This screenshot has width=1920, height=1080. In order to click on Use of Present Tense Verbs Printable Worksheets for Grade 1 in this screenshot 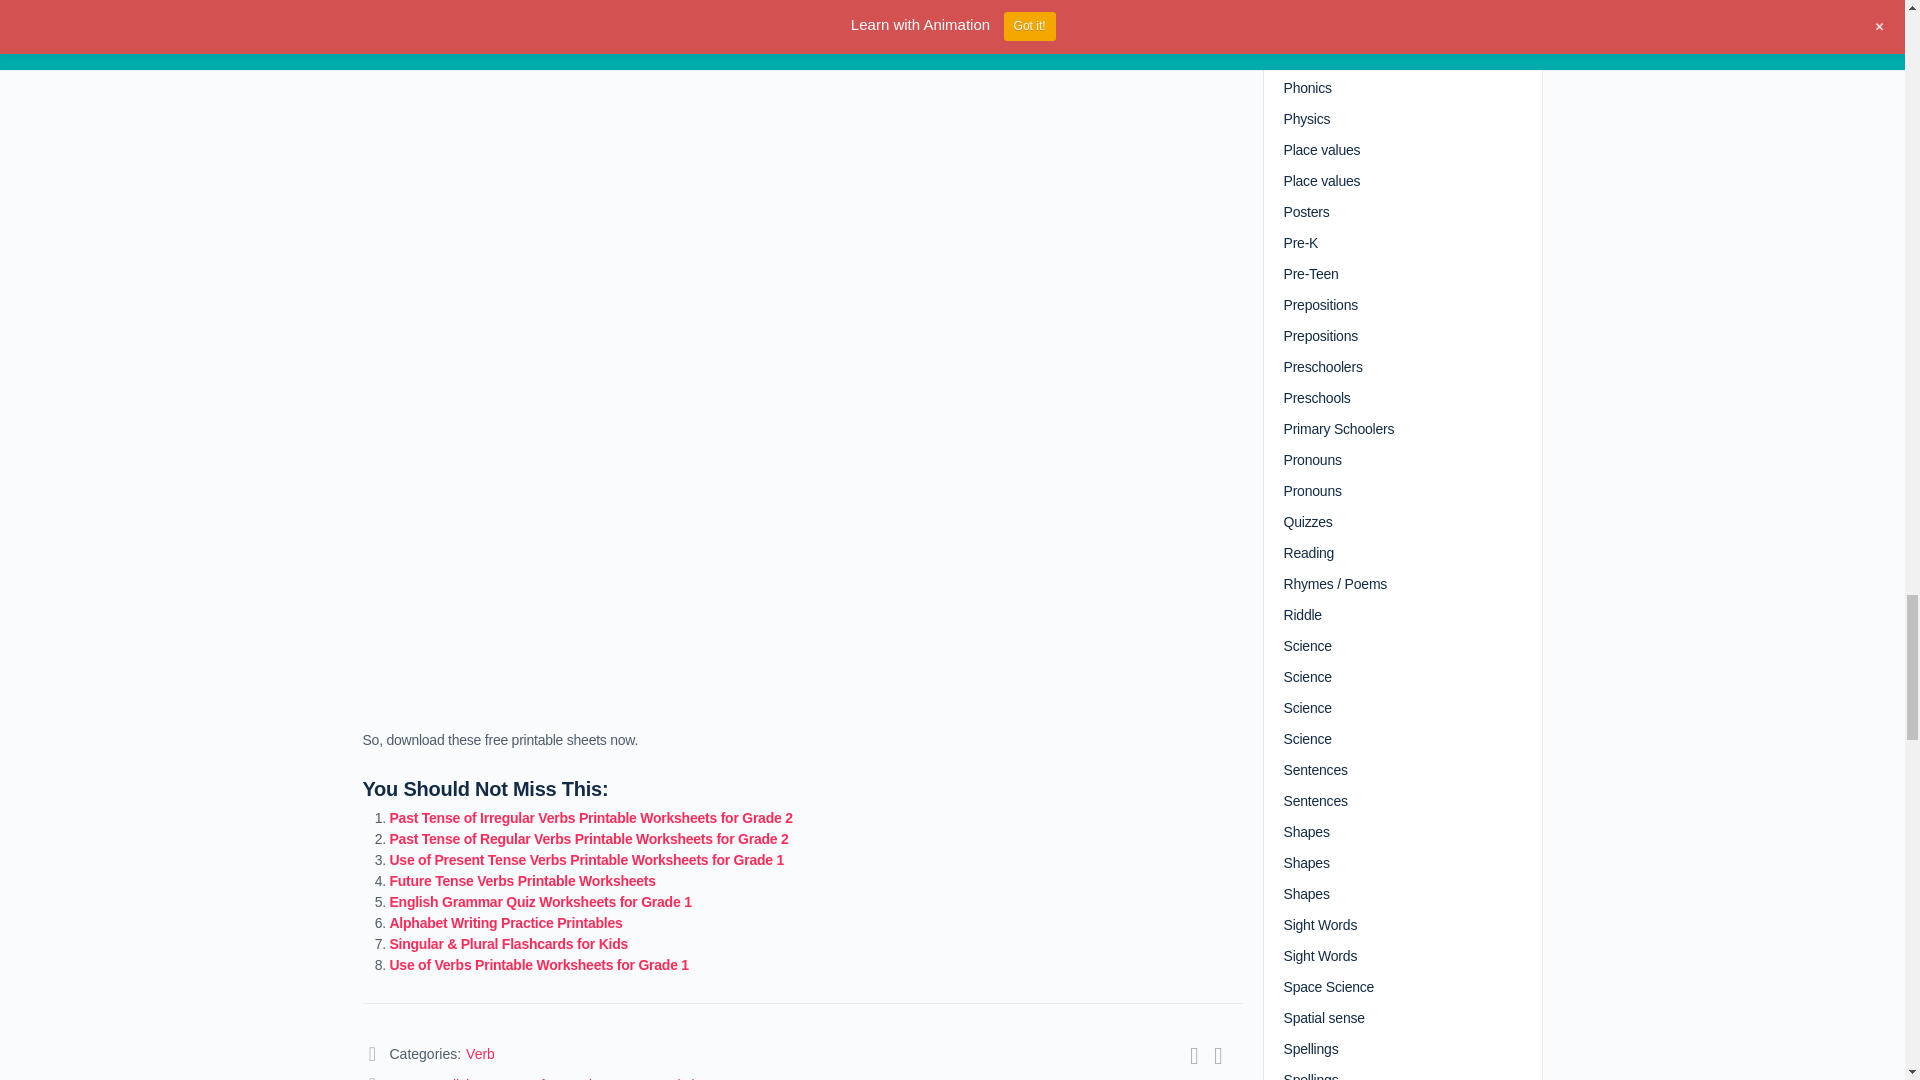, I will do `click(587, 860)`.